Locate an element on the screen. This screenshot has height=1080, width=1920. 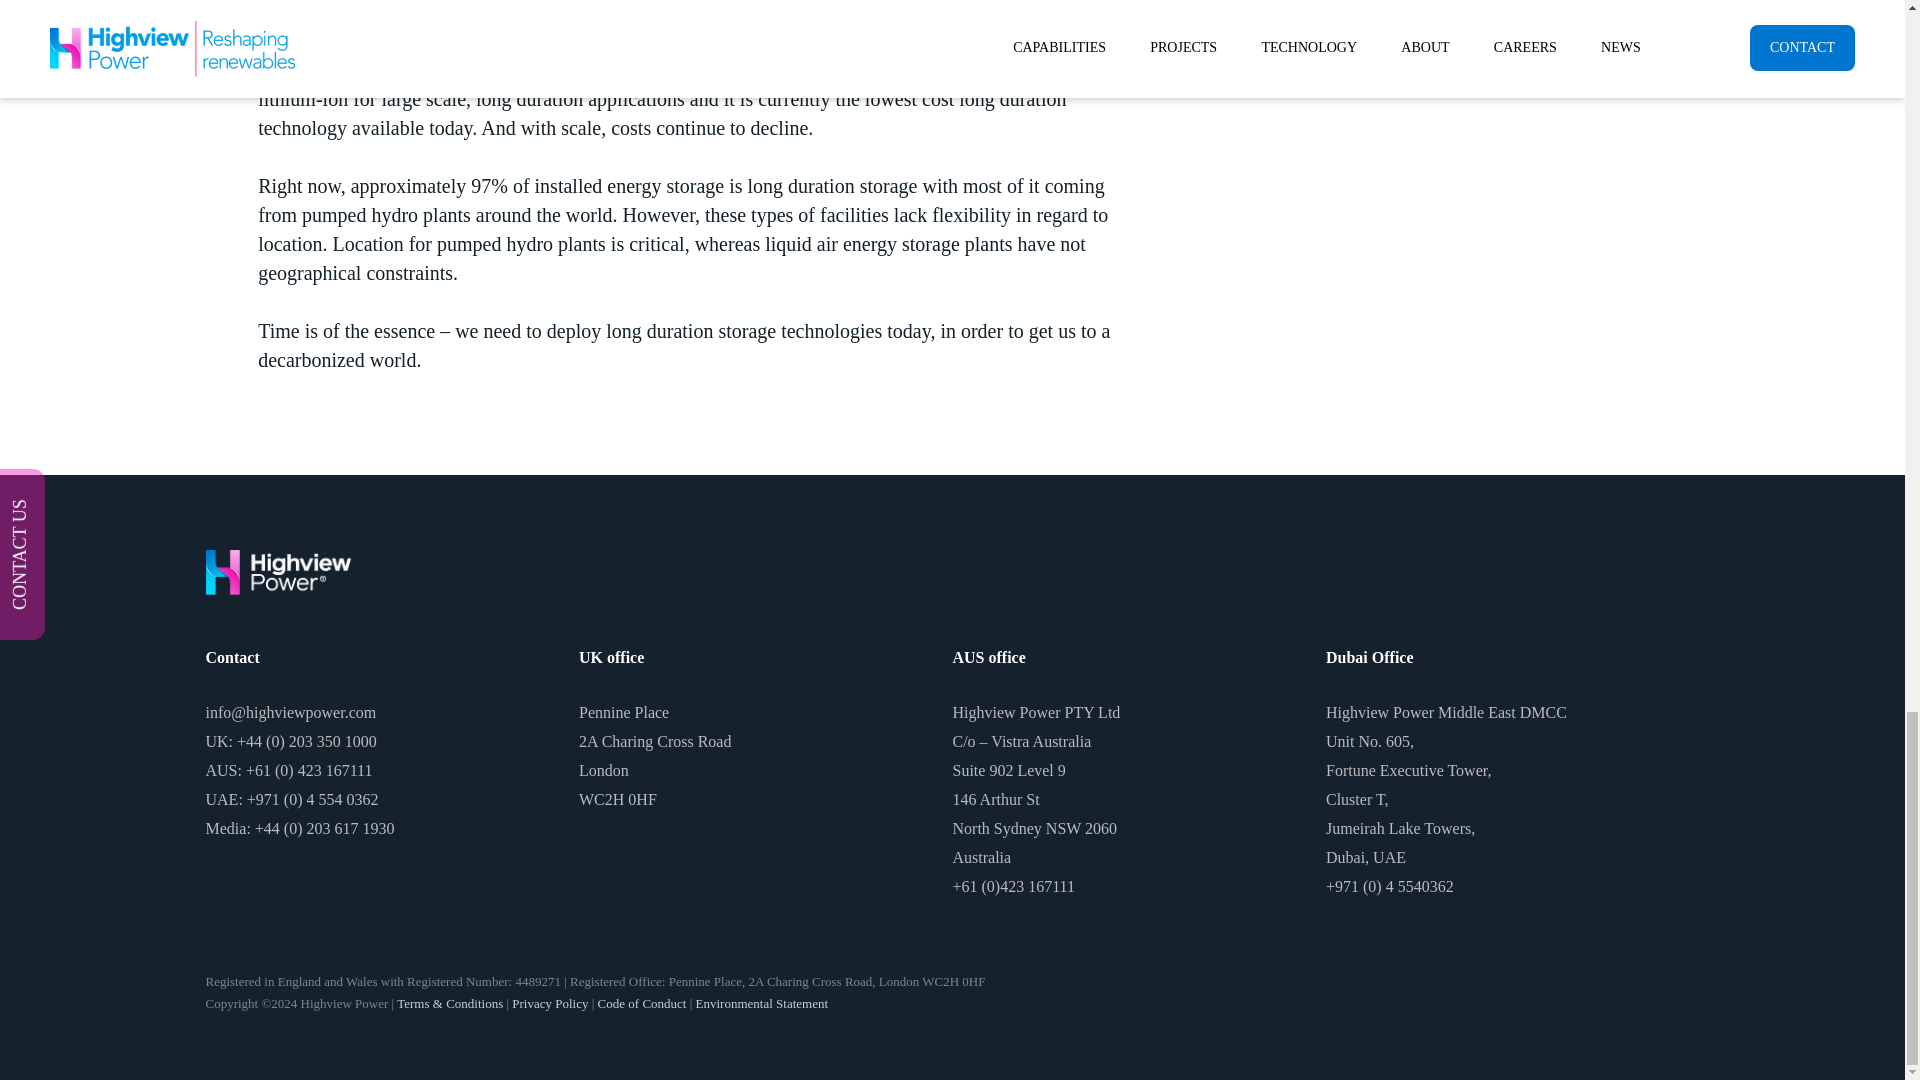
Privacy Policy is located at coordinates (550, 1002).